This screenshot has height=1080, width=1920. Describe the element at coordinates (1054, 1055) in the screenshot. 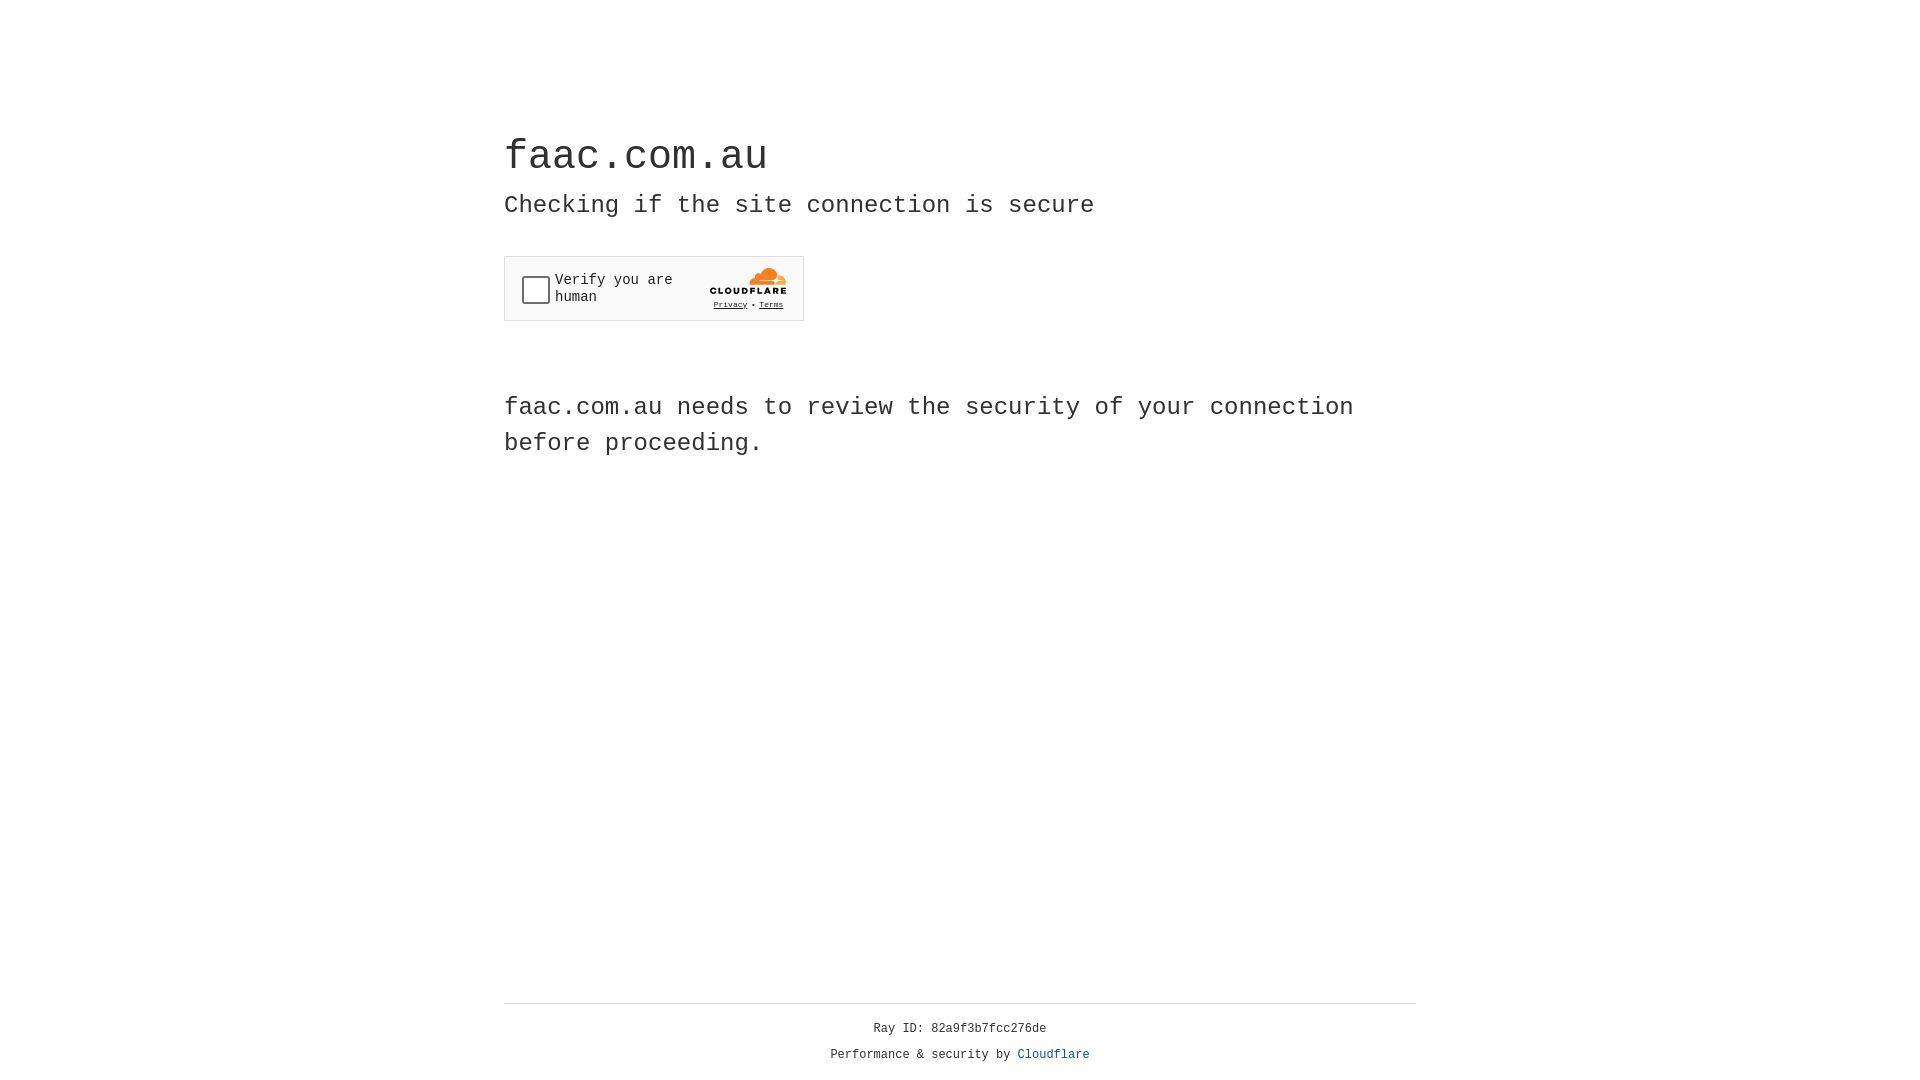

I see `Cloudflare` at that location.